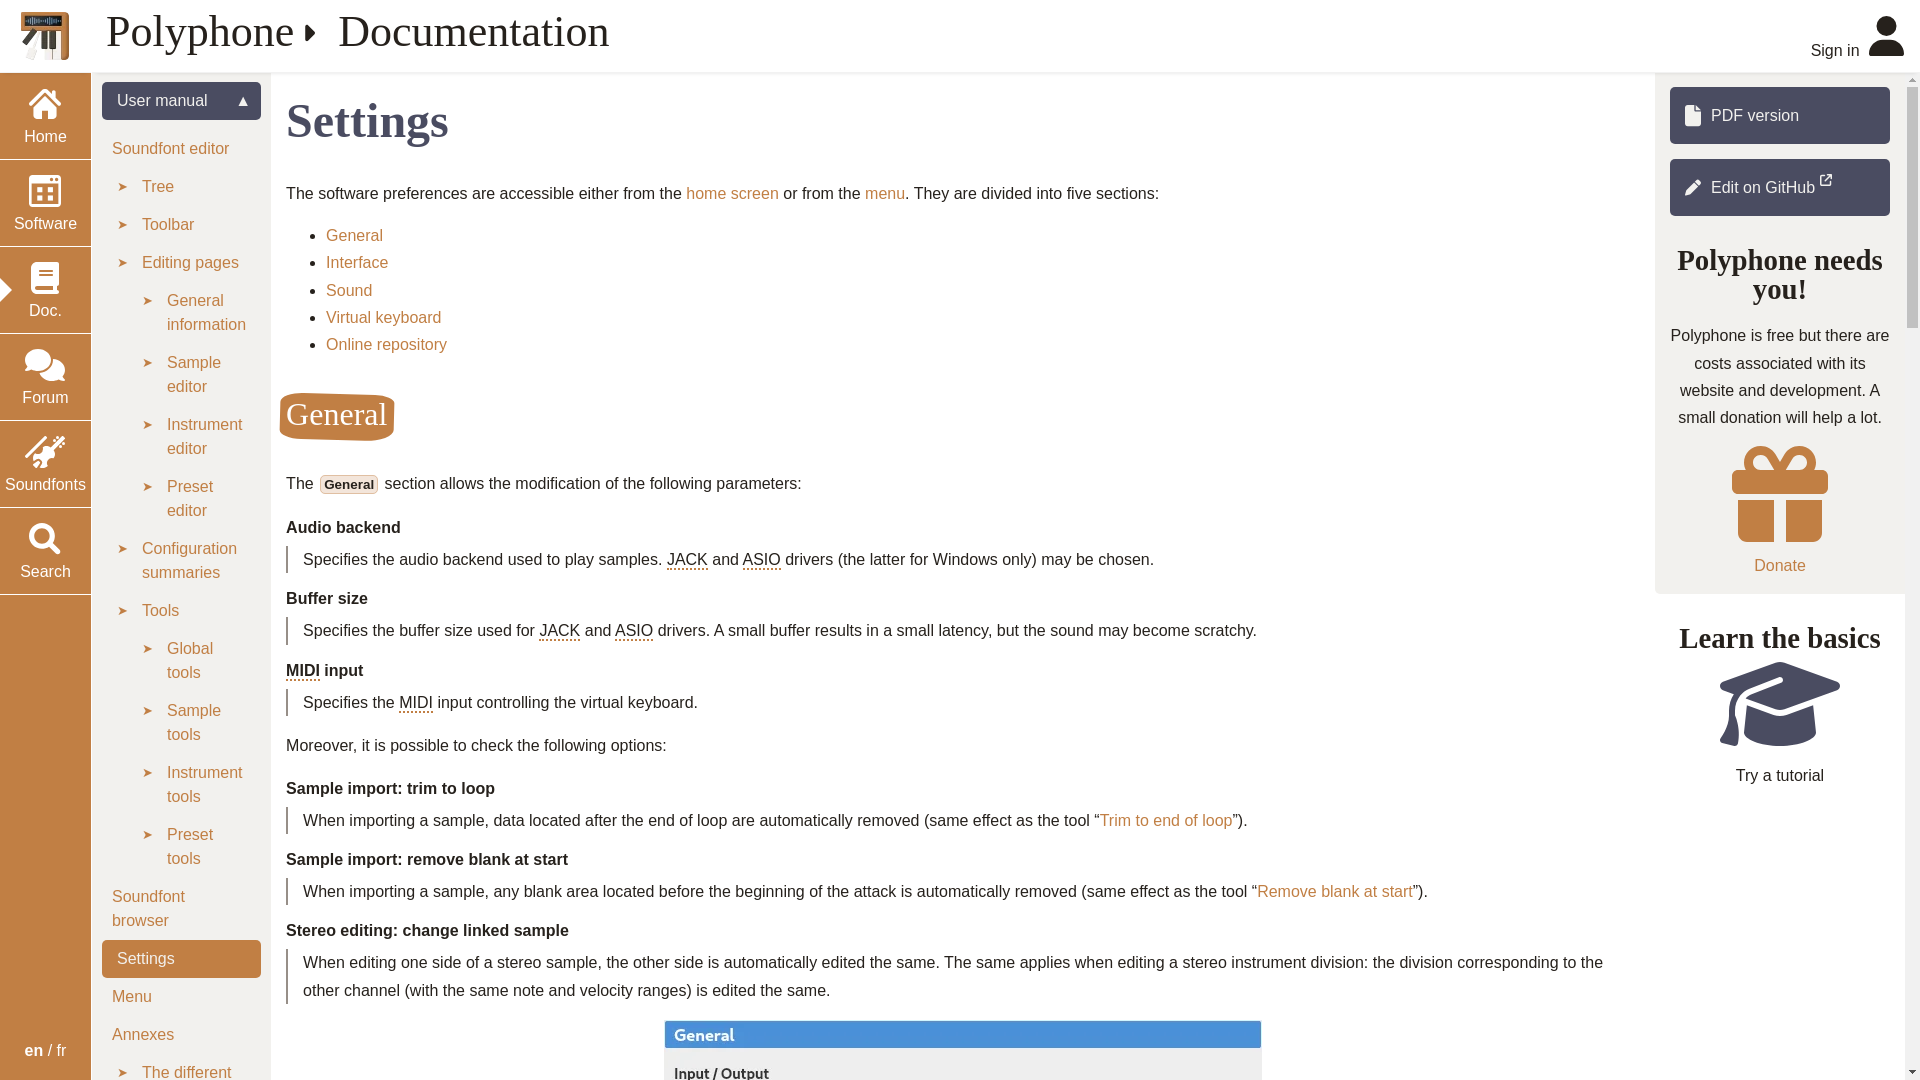 The width and height of the screenshot is (1920, 1080). Describe the element at coordinates (45, 464) in the screenshot. I see `Soundfonts` at that location.